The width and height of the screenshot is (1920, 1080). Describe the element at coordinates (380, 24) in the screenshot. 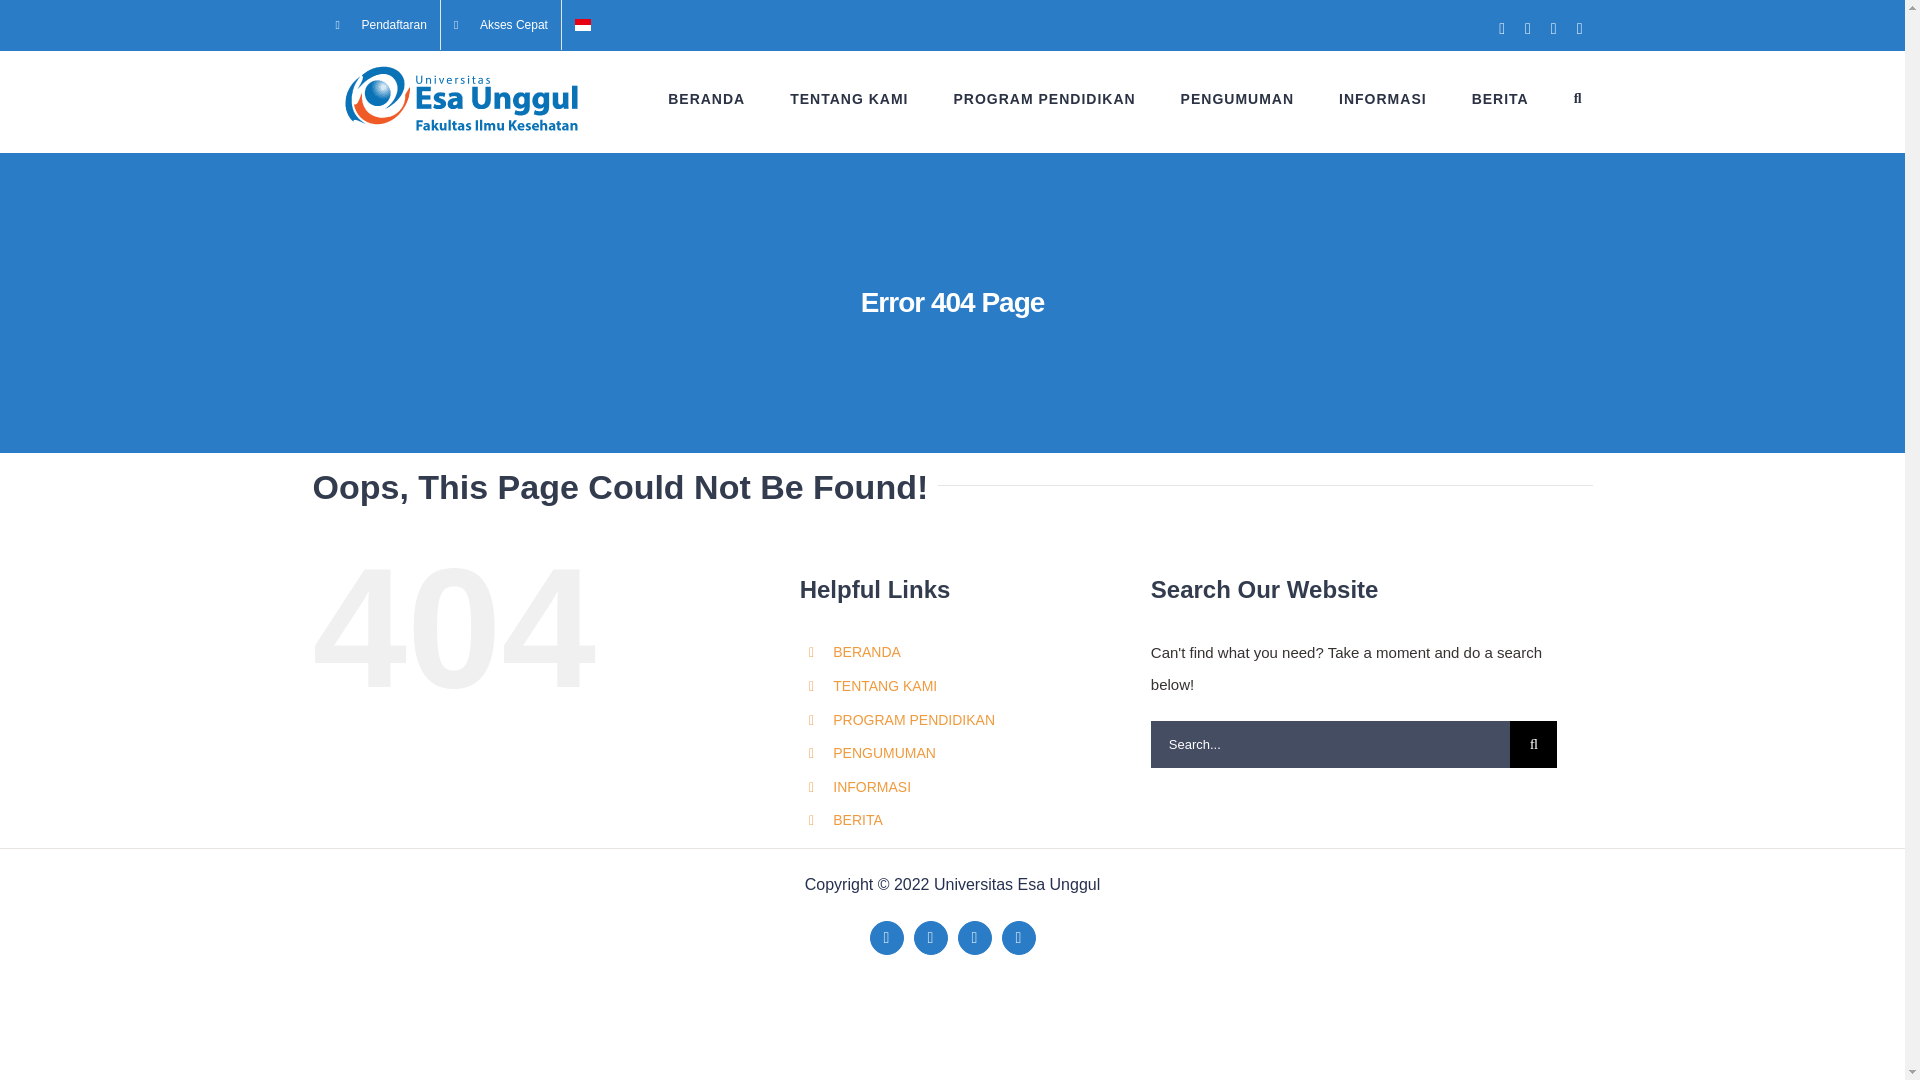

I see `Pendaftaran` at that location.